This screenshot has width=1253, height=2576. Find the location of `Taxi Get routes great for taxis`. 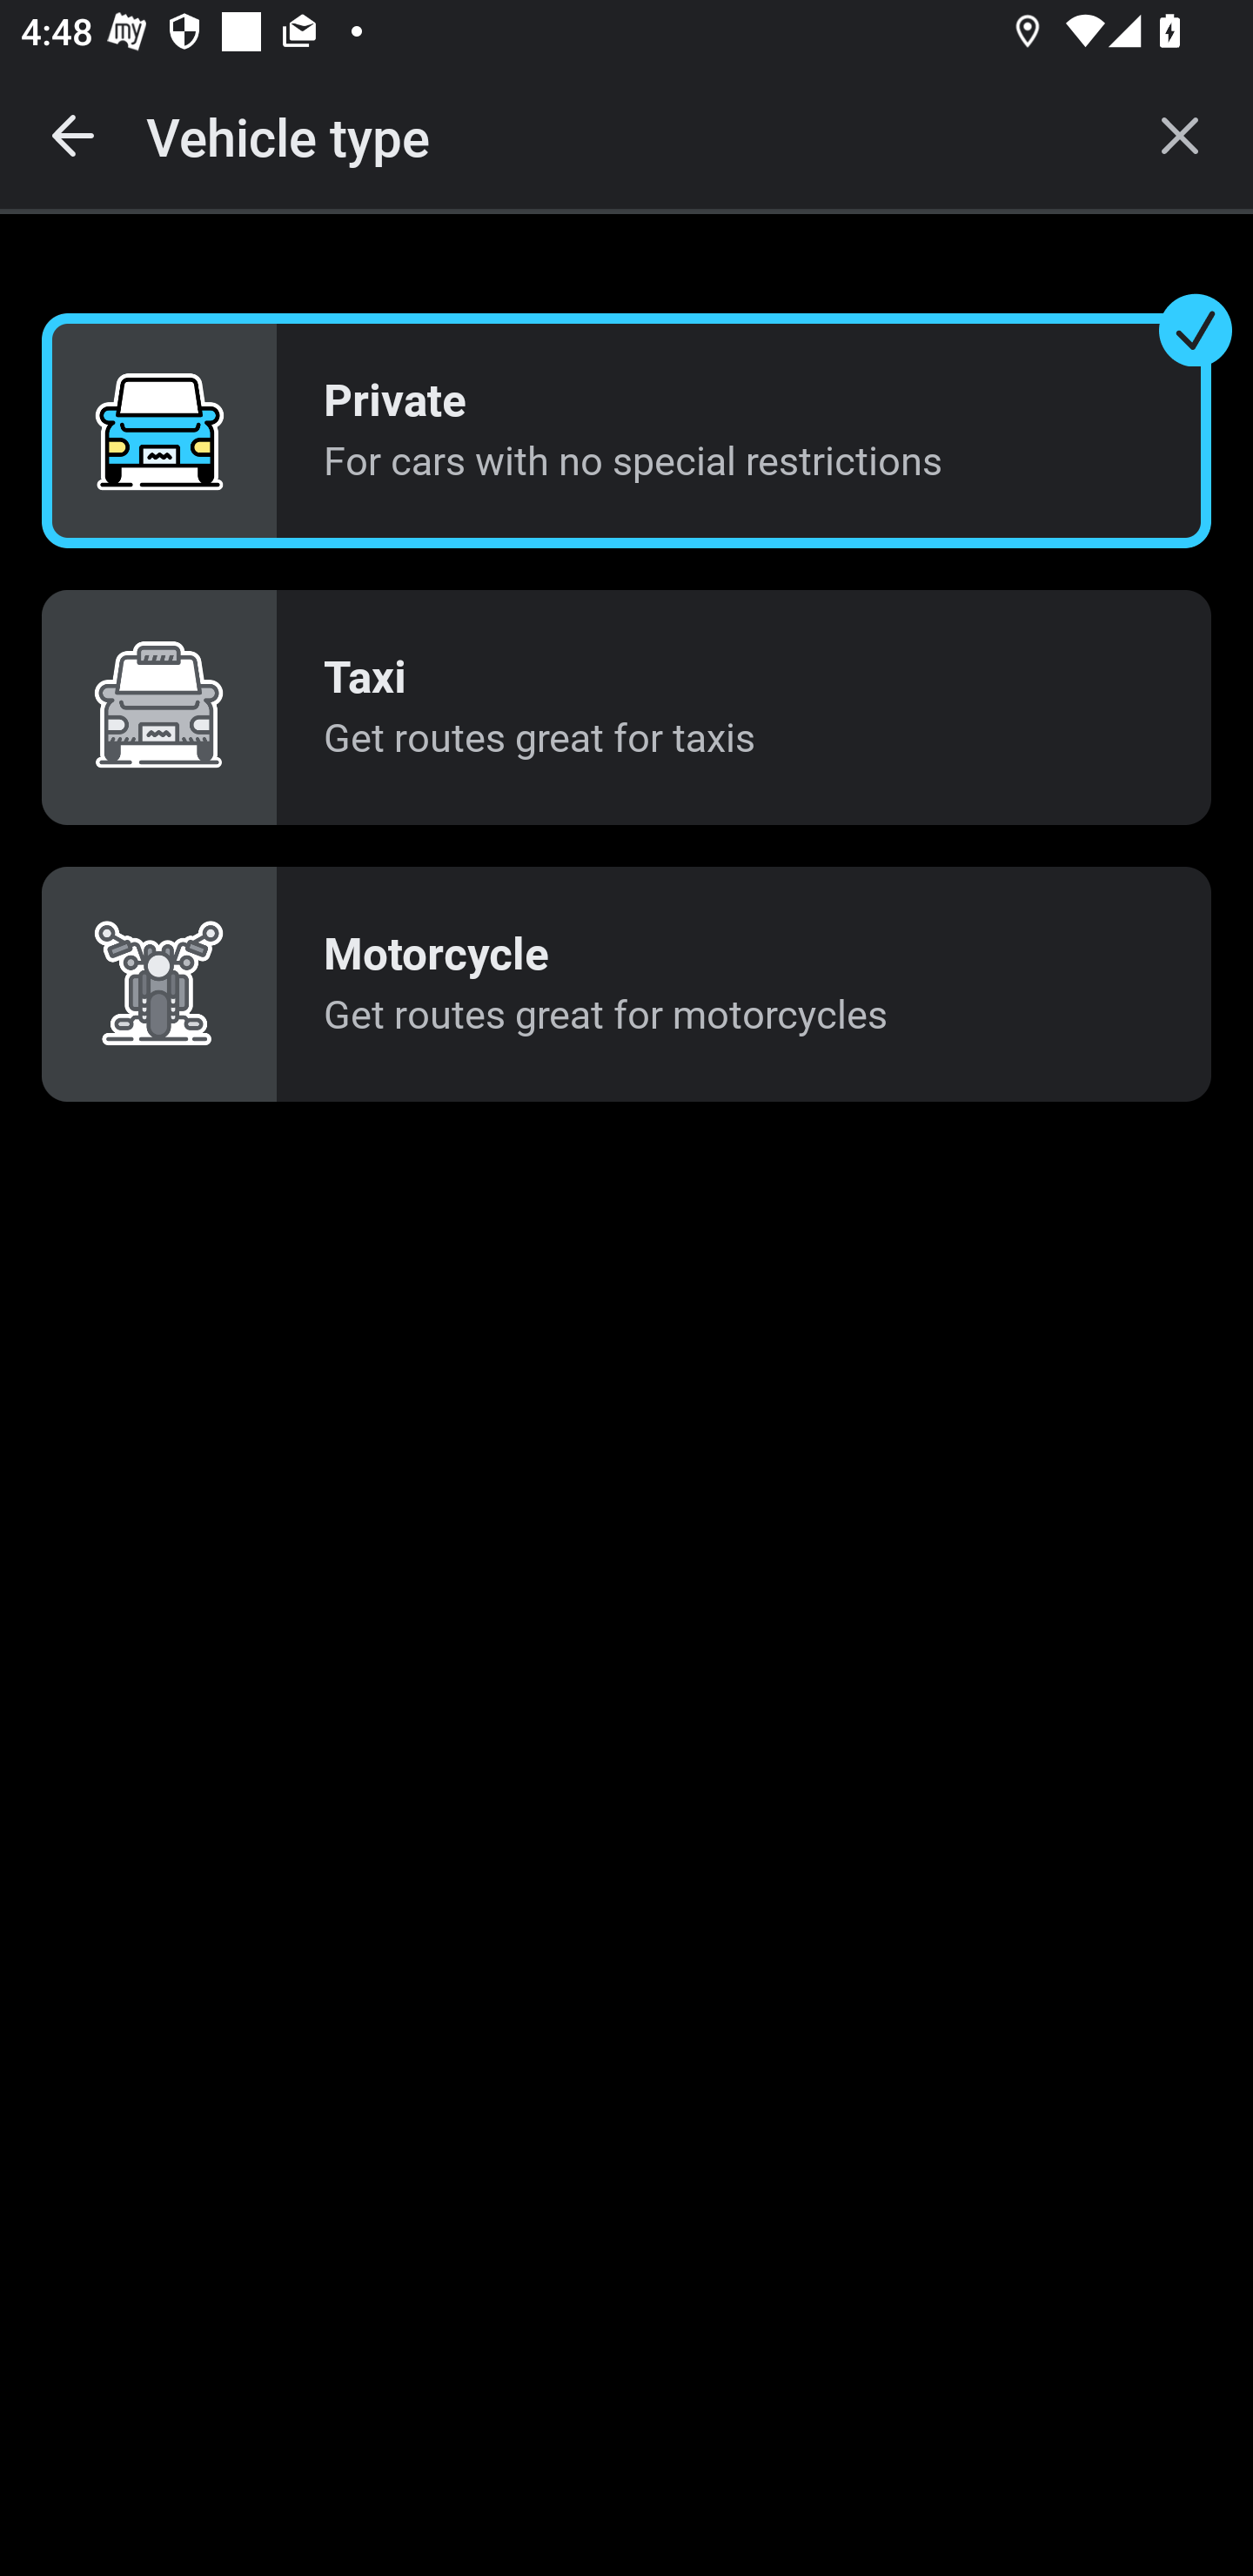

Taxi Get routes great for taxis is located at coordinates (626, 707).